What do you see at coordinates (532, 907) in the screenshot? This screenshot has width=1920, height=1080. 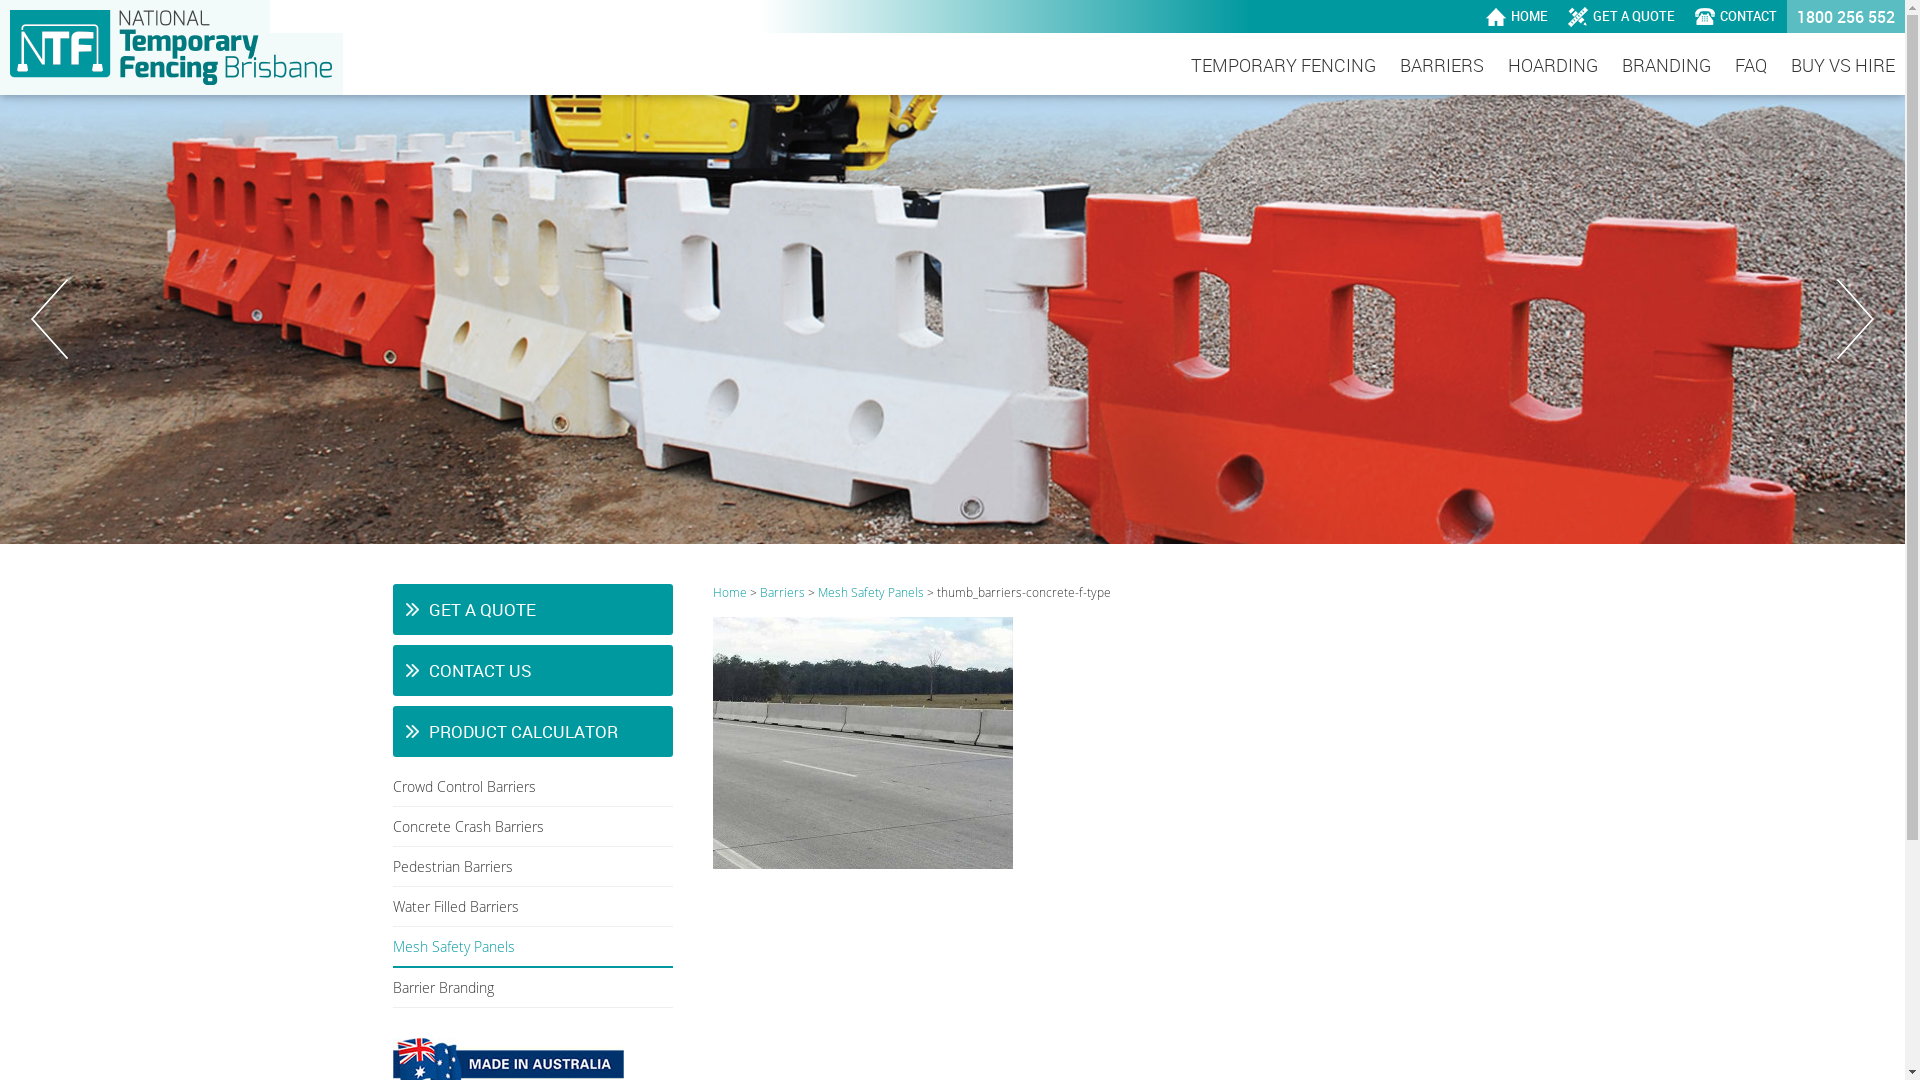 I see `Water Filled Barriers` at bounding box center [532, 907].